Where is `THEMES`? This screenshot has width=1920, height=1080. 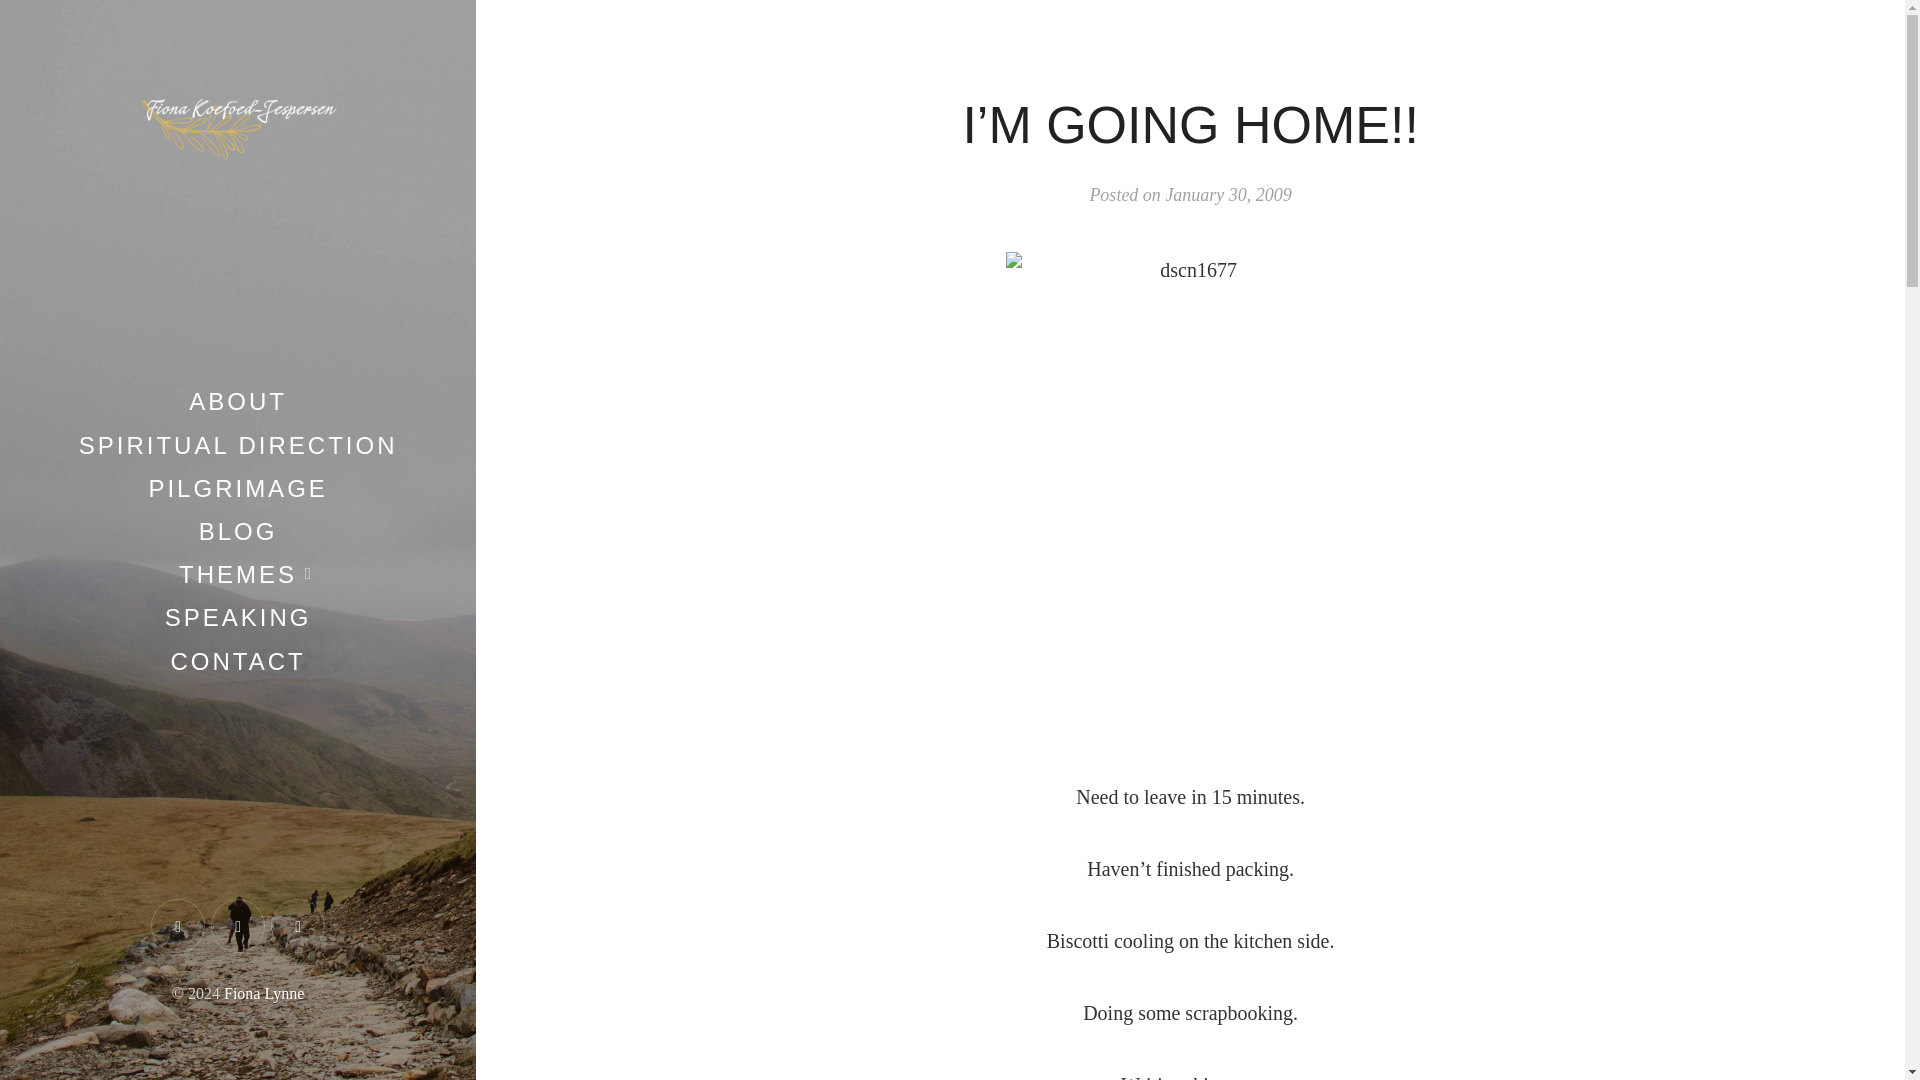
THEMES is located at coordinates (238, 574).